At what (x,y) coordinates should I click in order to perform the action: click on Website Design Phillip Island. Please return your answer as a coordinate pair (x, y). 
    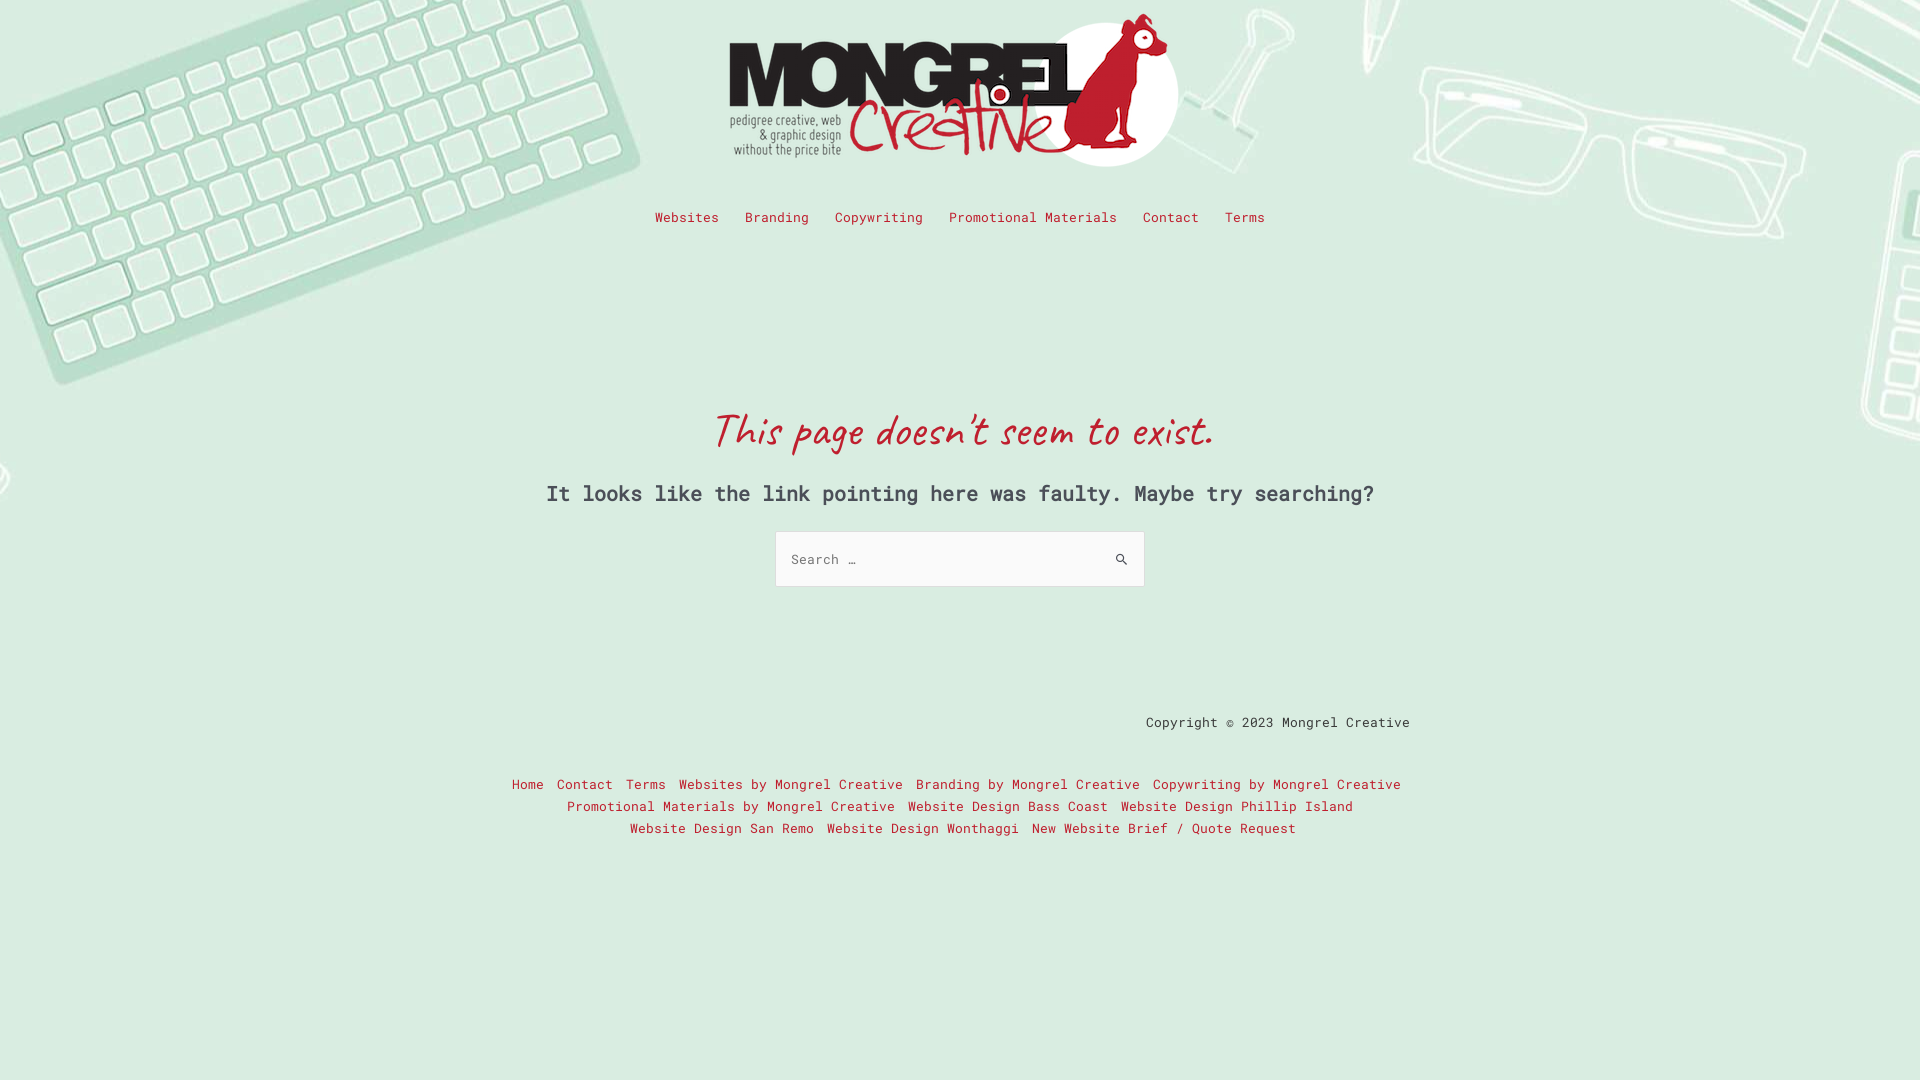
    Looking at the image, I should click on (1236, 806).